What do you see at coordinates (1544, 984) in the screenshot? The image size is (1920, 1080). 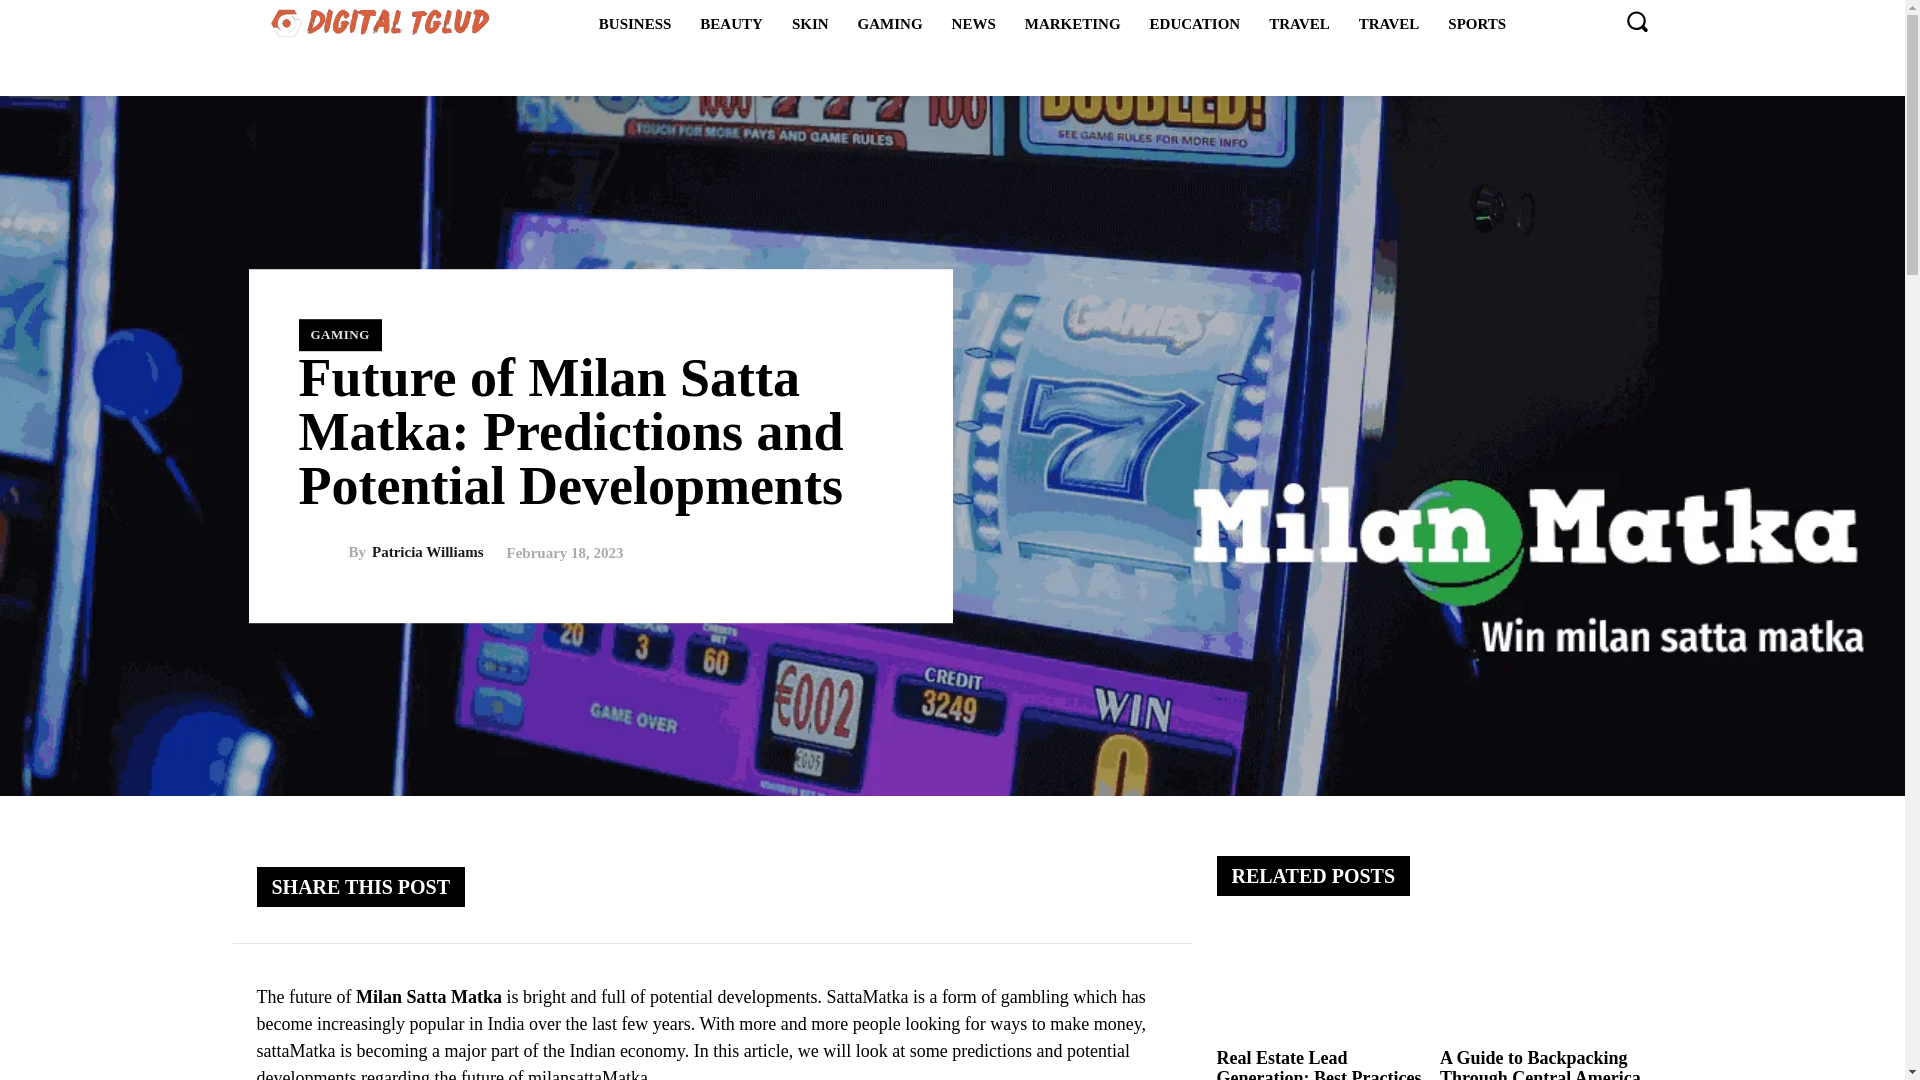 I see `A Guide to Backpacking Through Central America` at bounding box center [1544, 984].